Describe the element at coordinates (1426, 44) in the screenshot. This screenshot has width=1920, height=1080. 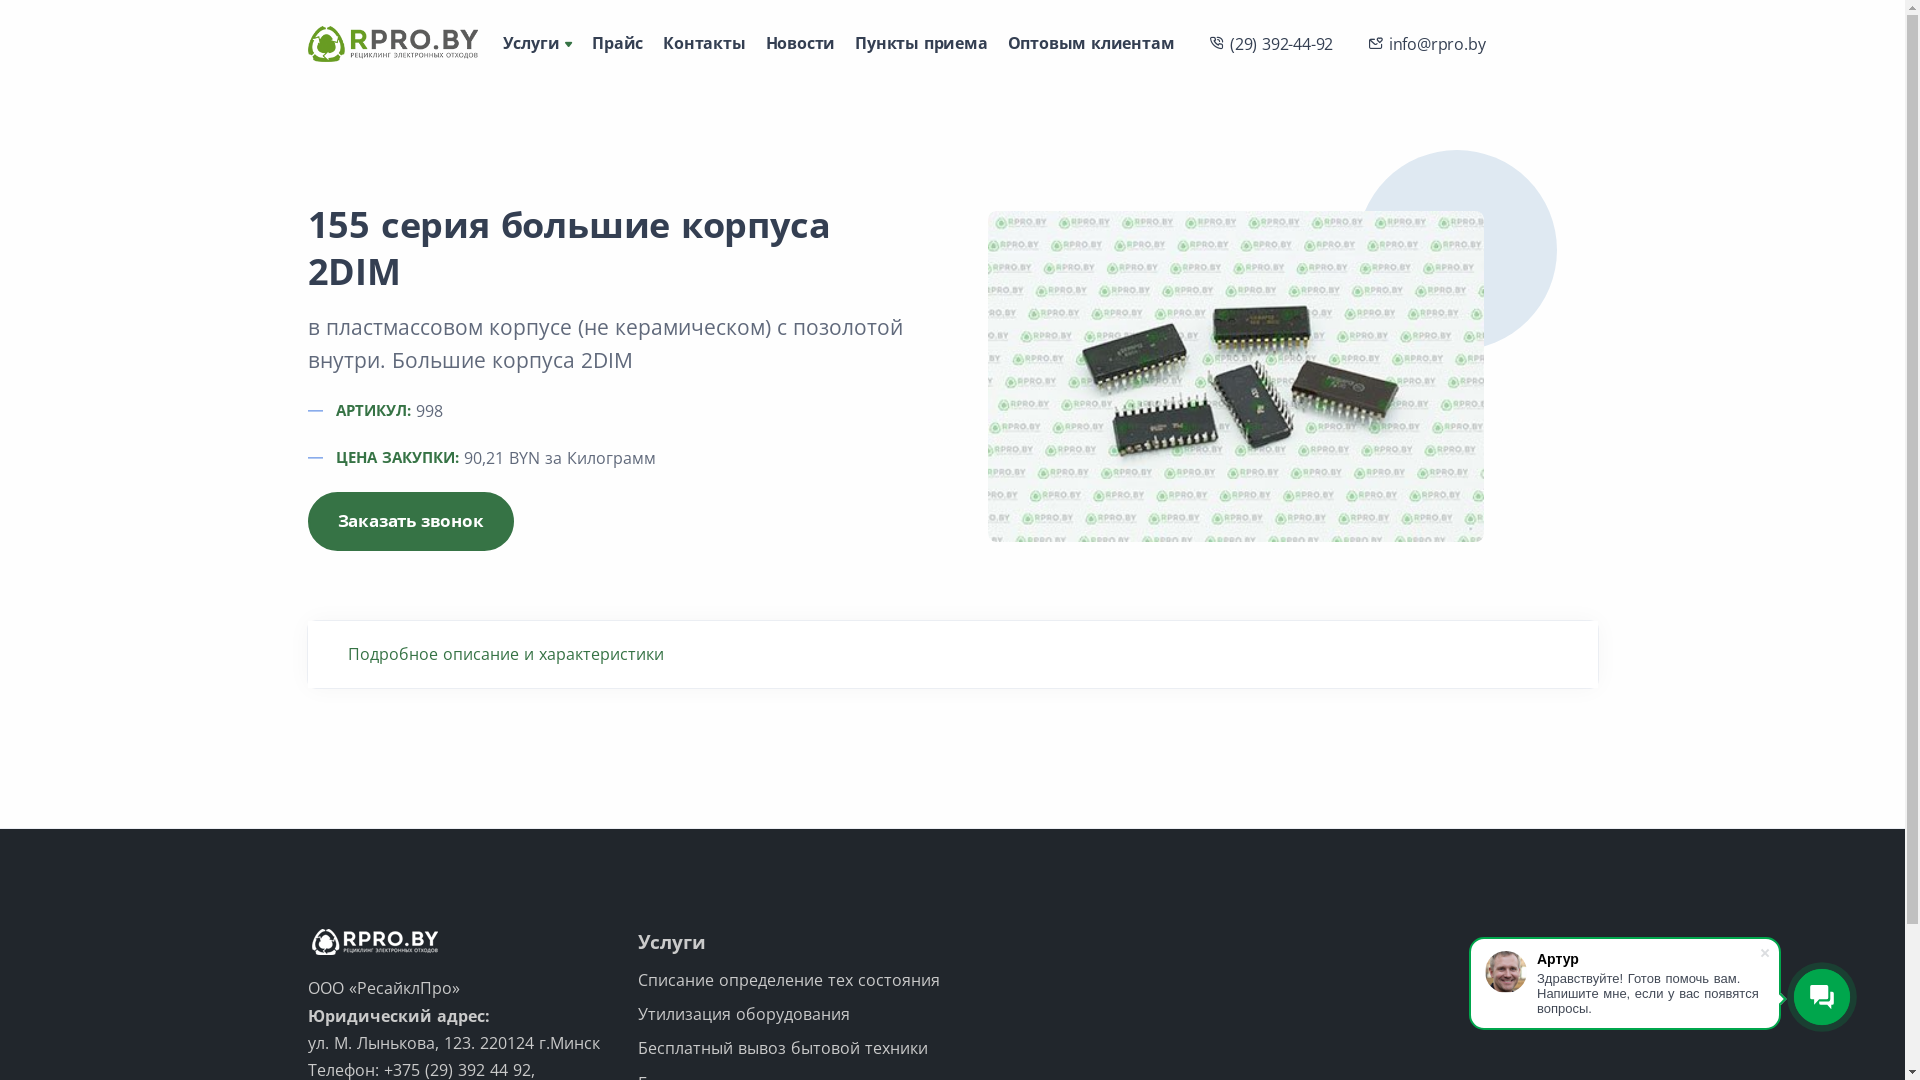
I see `info@rpro.by` at that location.